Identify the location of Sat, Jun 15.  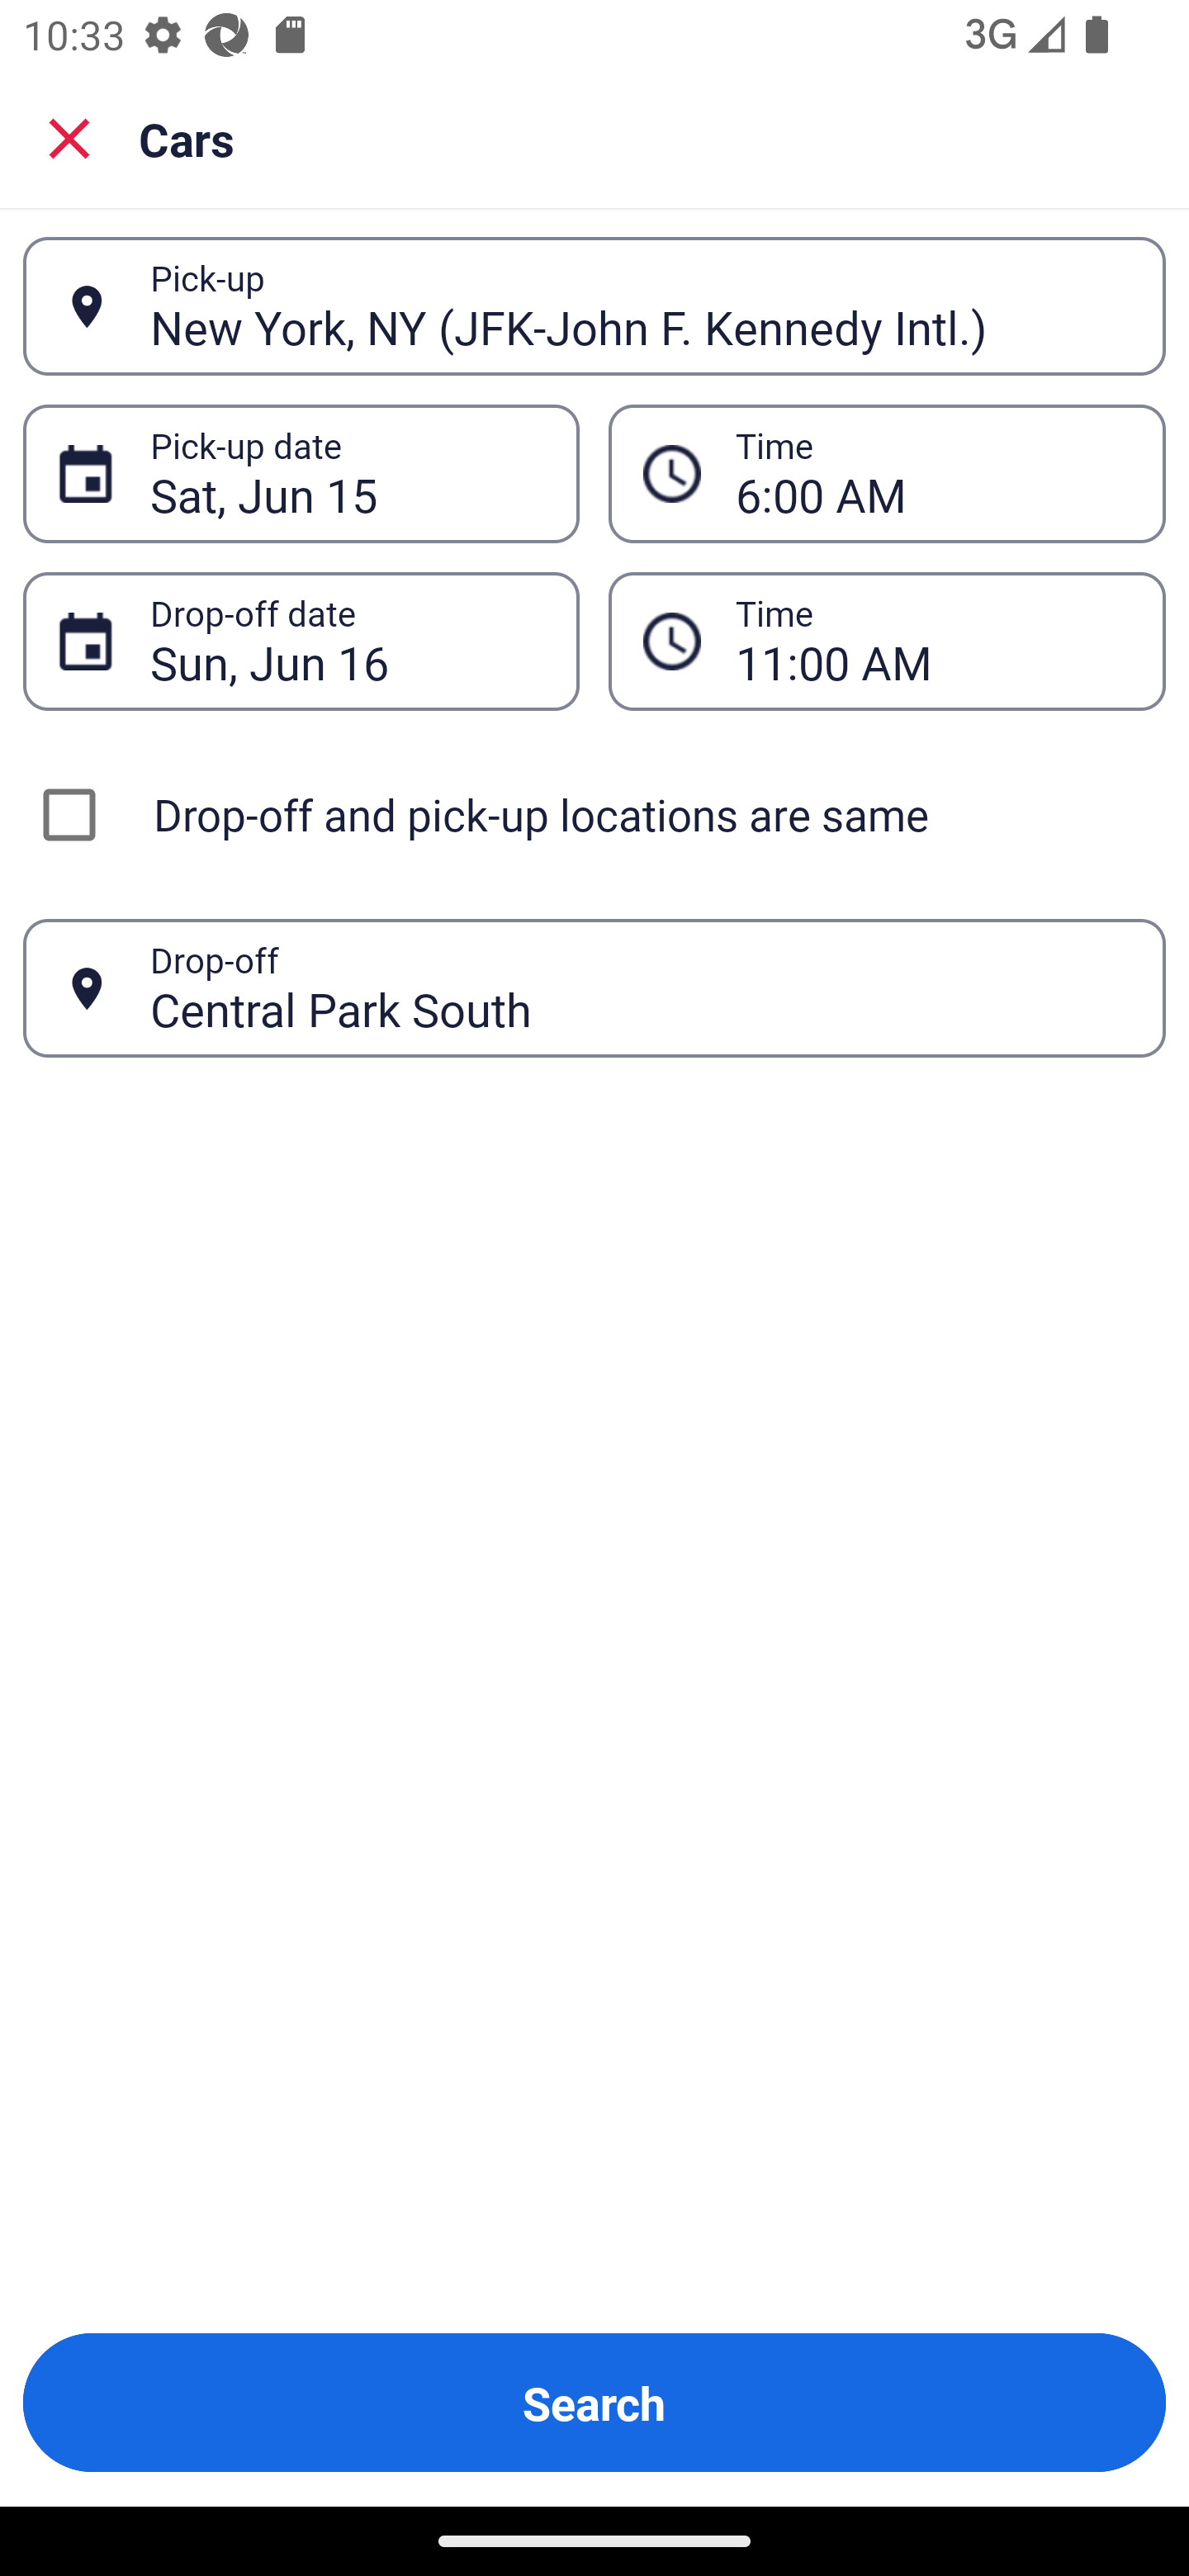
(347, 474).